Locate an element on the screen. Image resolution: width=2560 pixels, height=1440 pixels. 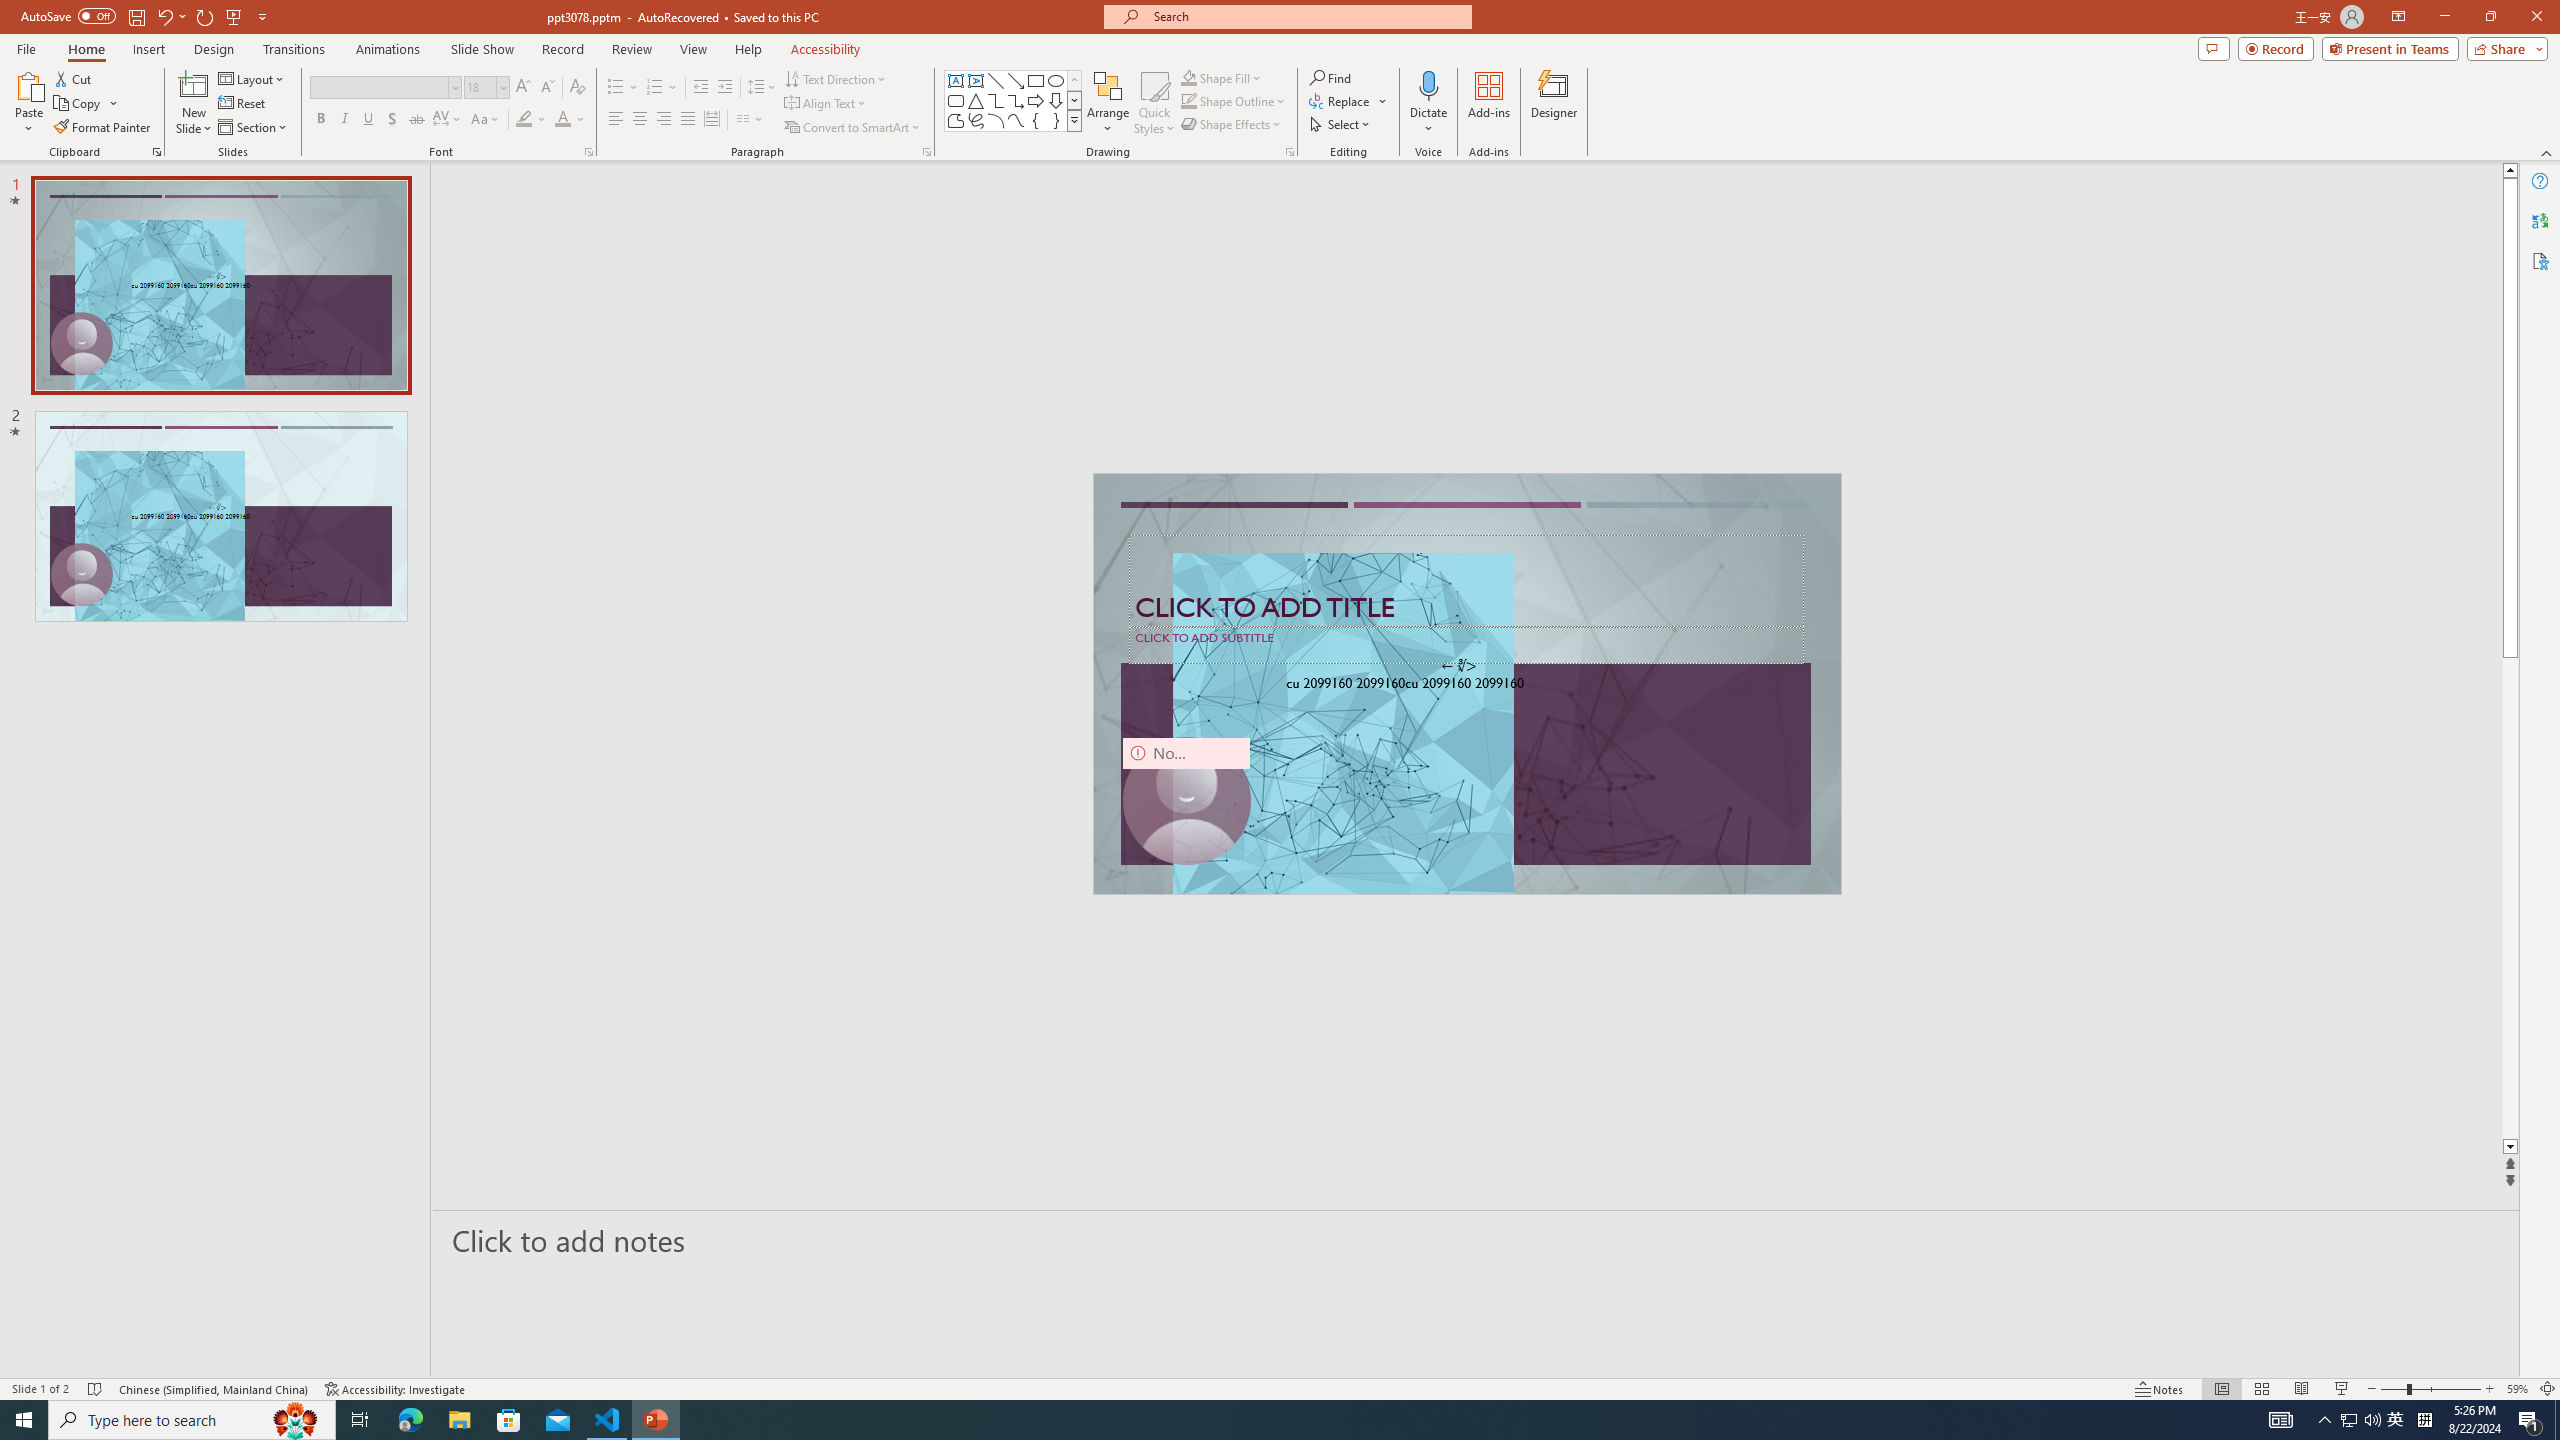
Shape Fill Dark Green, Accent 2 is located at coordinates (1188, 78).